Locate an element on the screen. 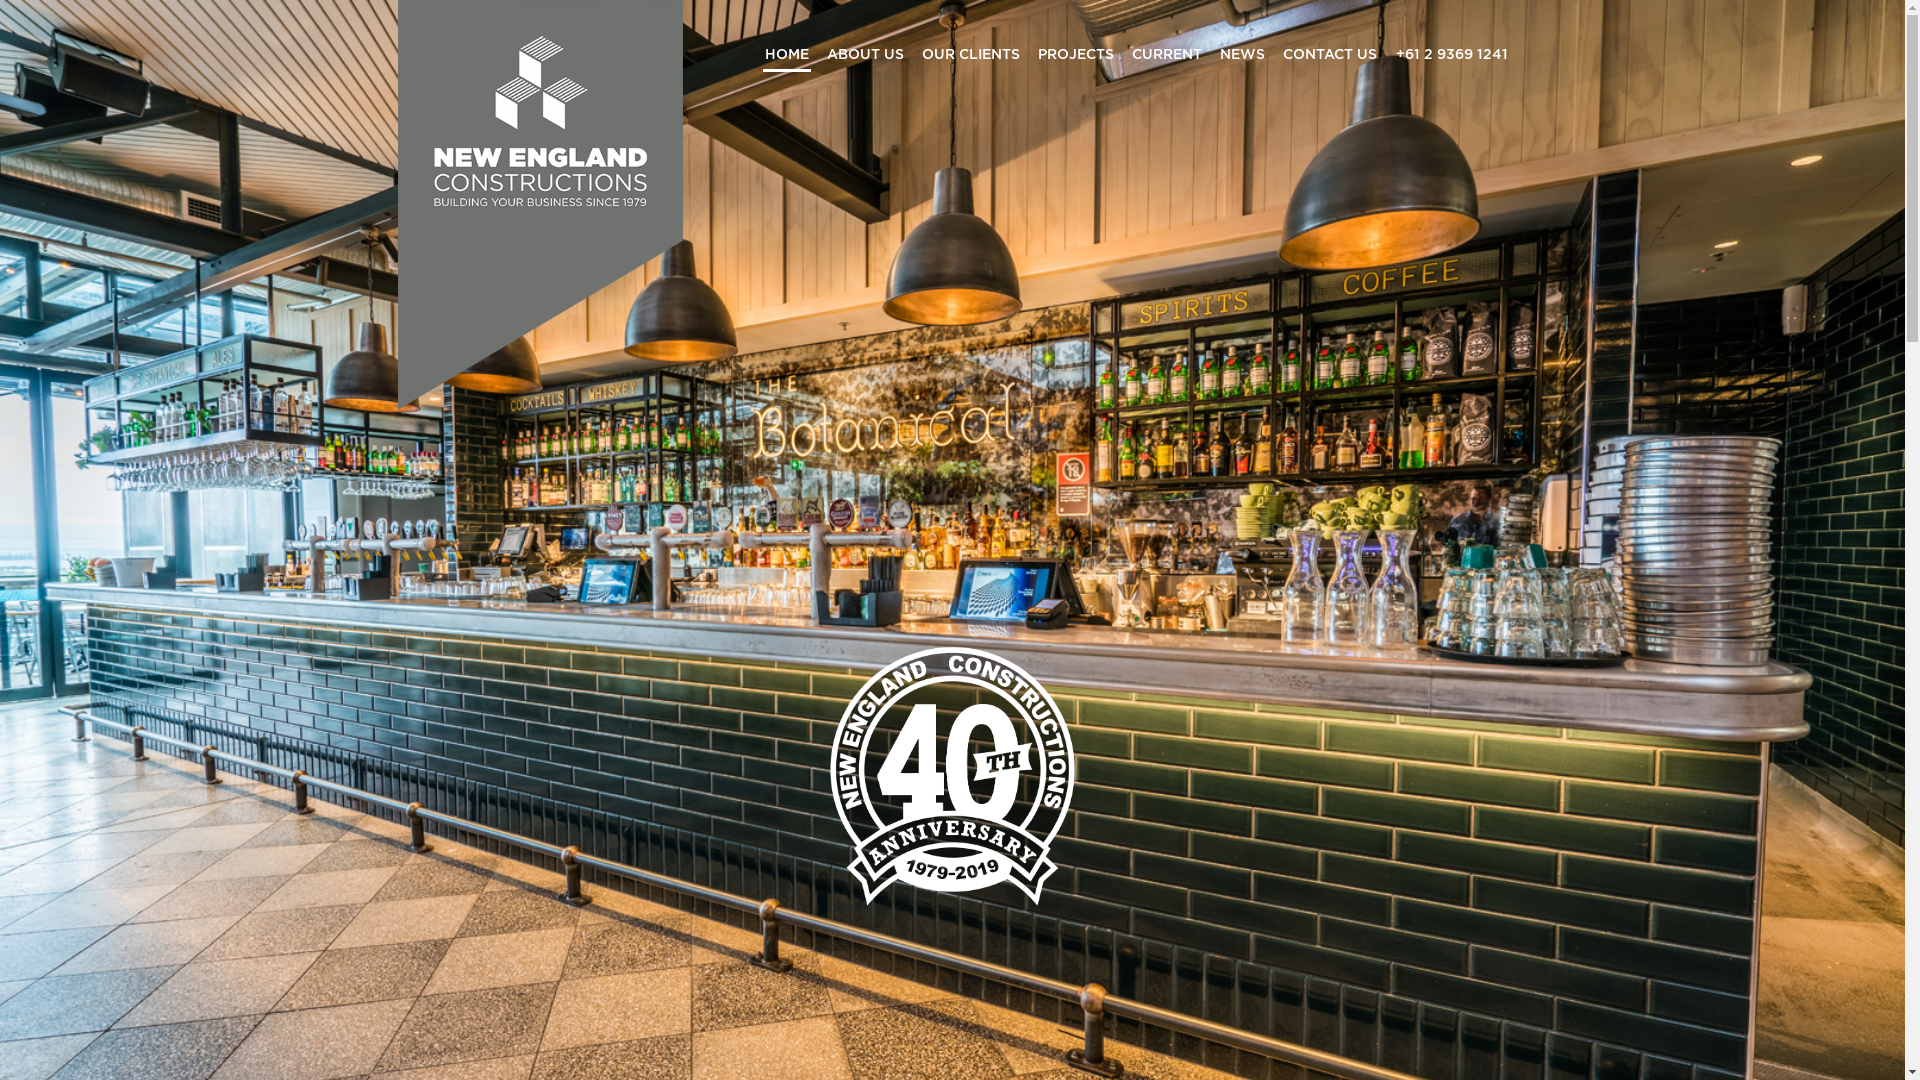 The width and height of the screenshot is (1920, 1080). OUR CLIENTS is located at coordinates (971, 59).